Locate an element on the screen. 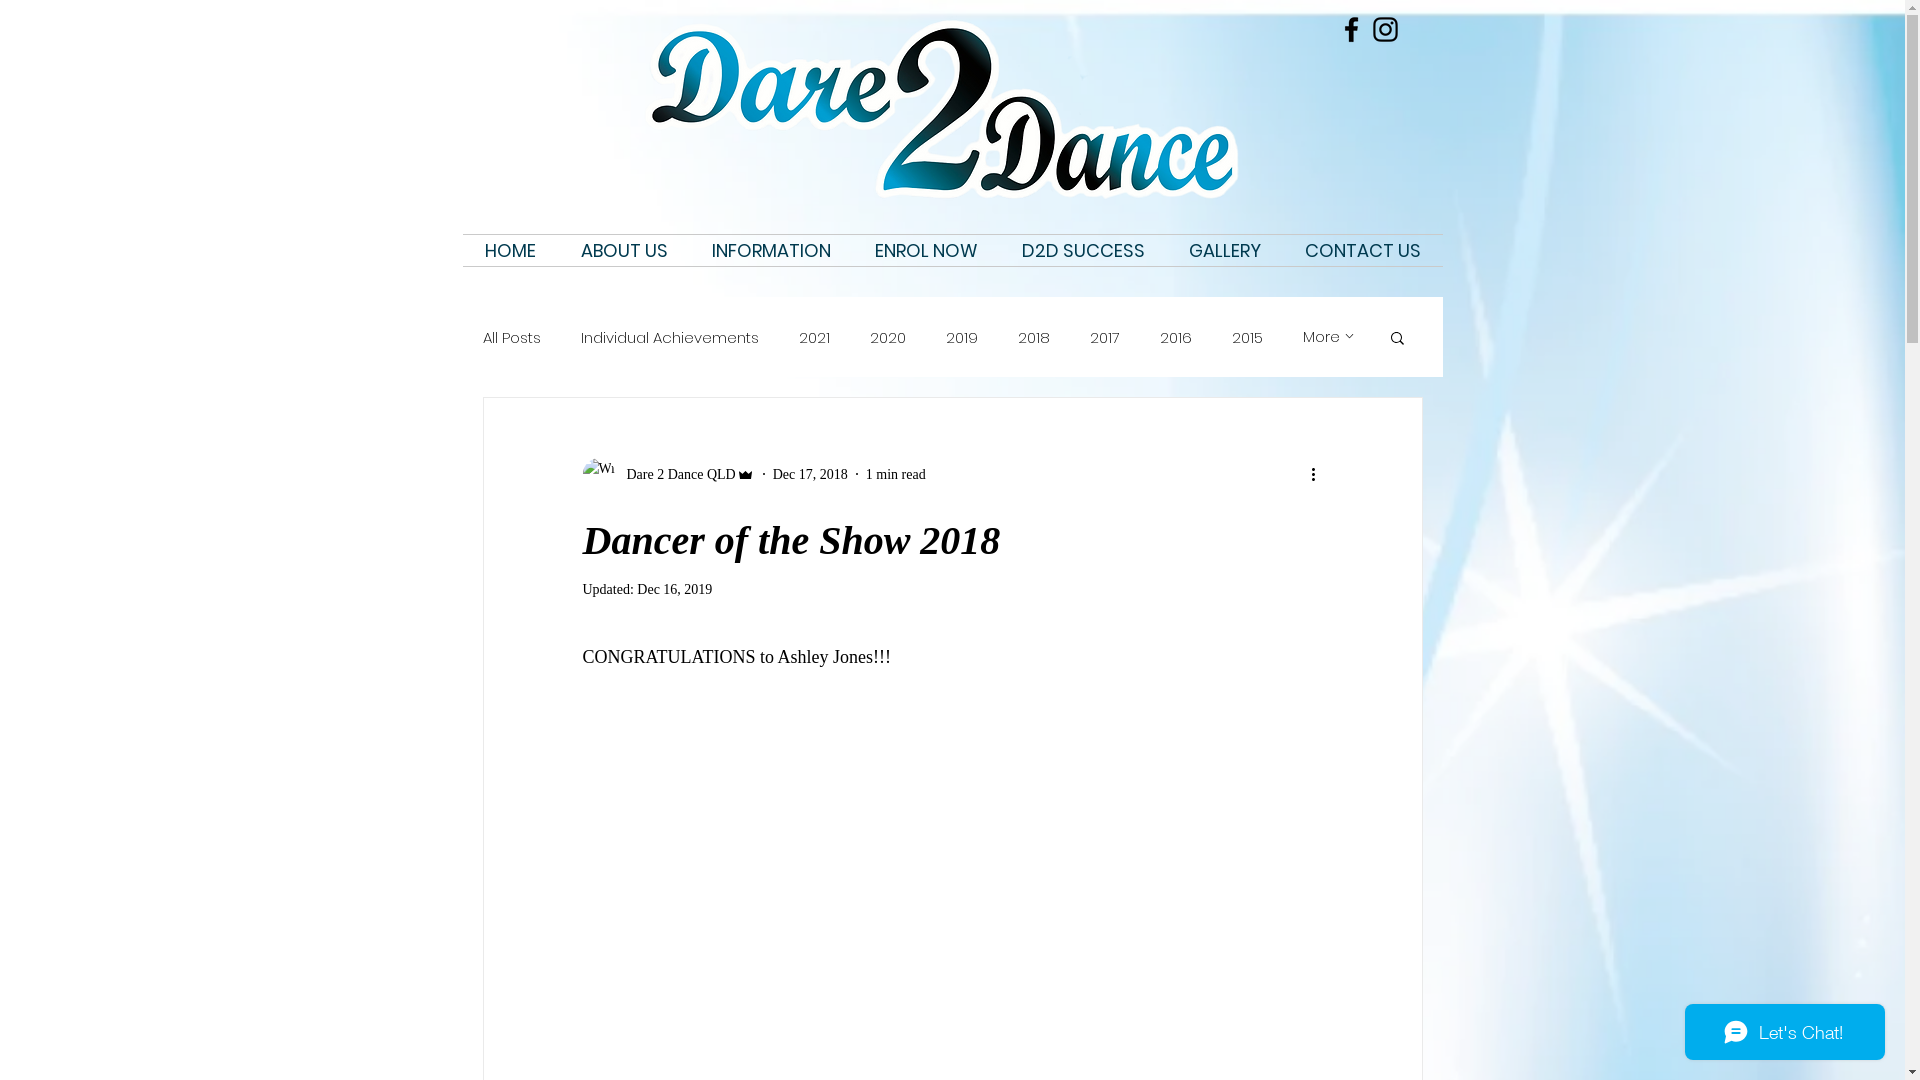 The height and width of the screenshot is (1080, 1920). INFORMATION is located at coordinates (772, 250).